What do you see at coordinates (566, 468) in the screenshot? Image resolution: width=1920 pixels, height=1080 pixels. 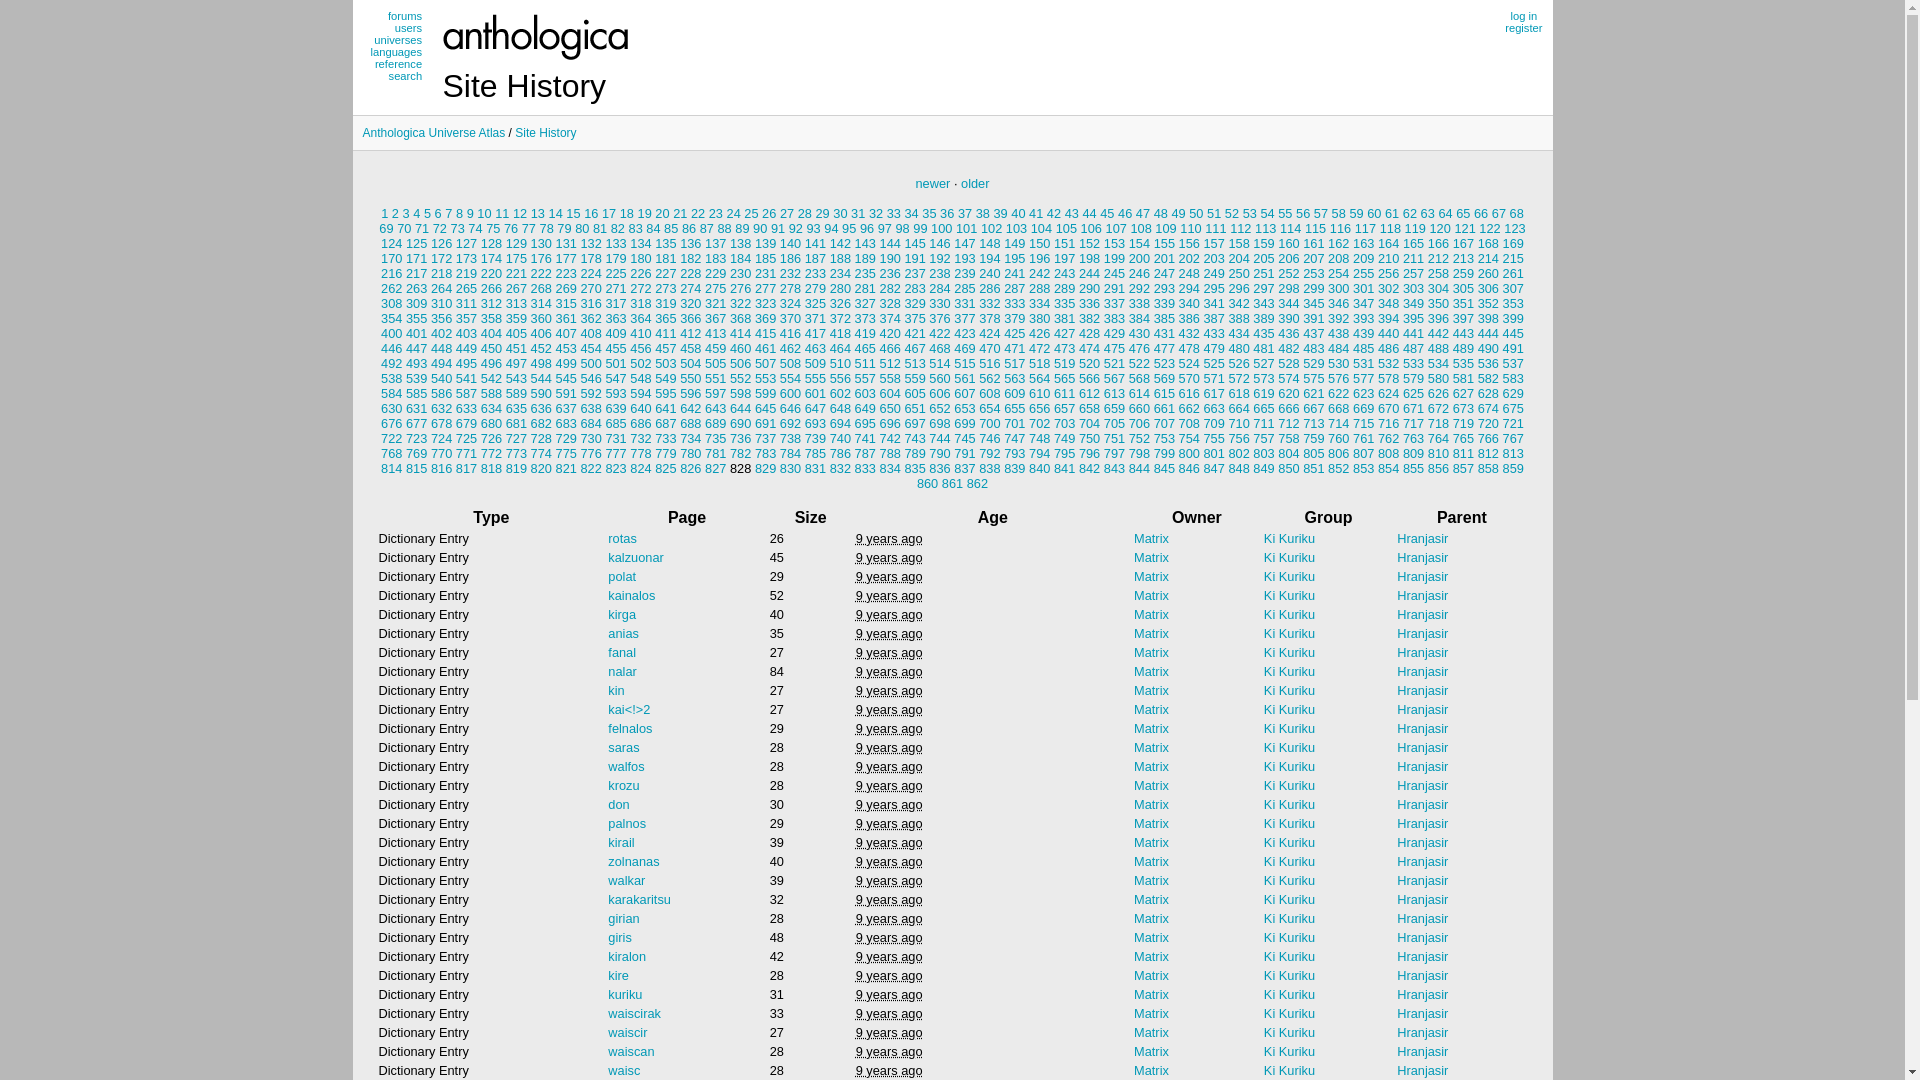 I see `821` at bounding box center [566, 468].